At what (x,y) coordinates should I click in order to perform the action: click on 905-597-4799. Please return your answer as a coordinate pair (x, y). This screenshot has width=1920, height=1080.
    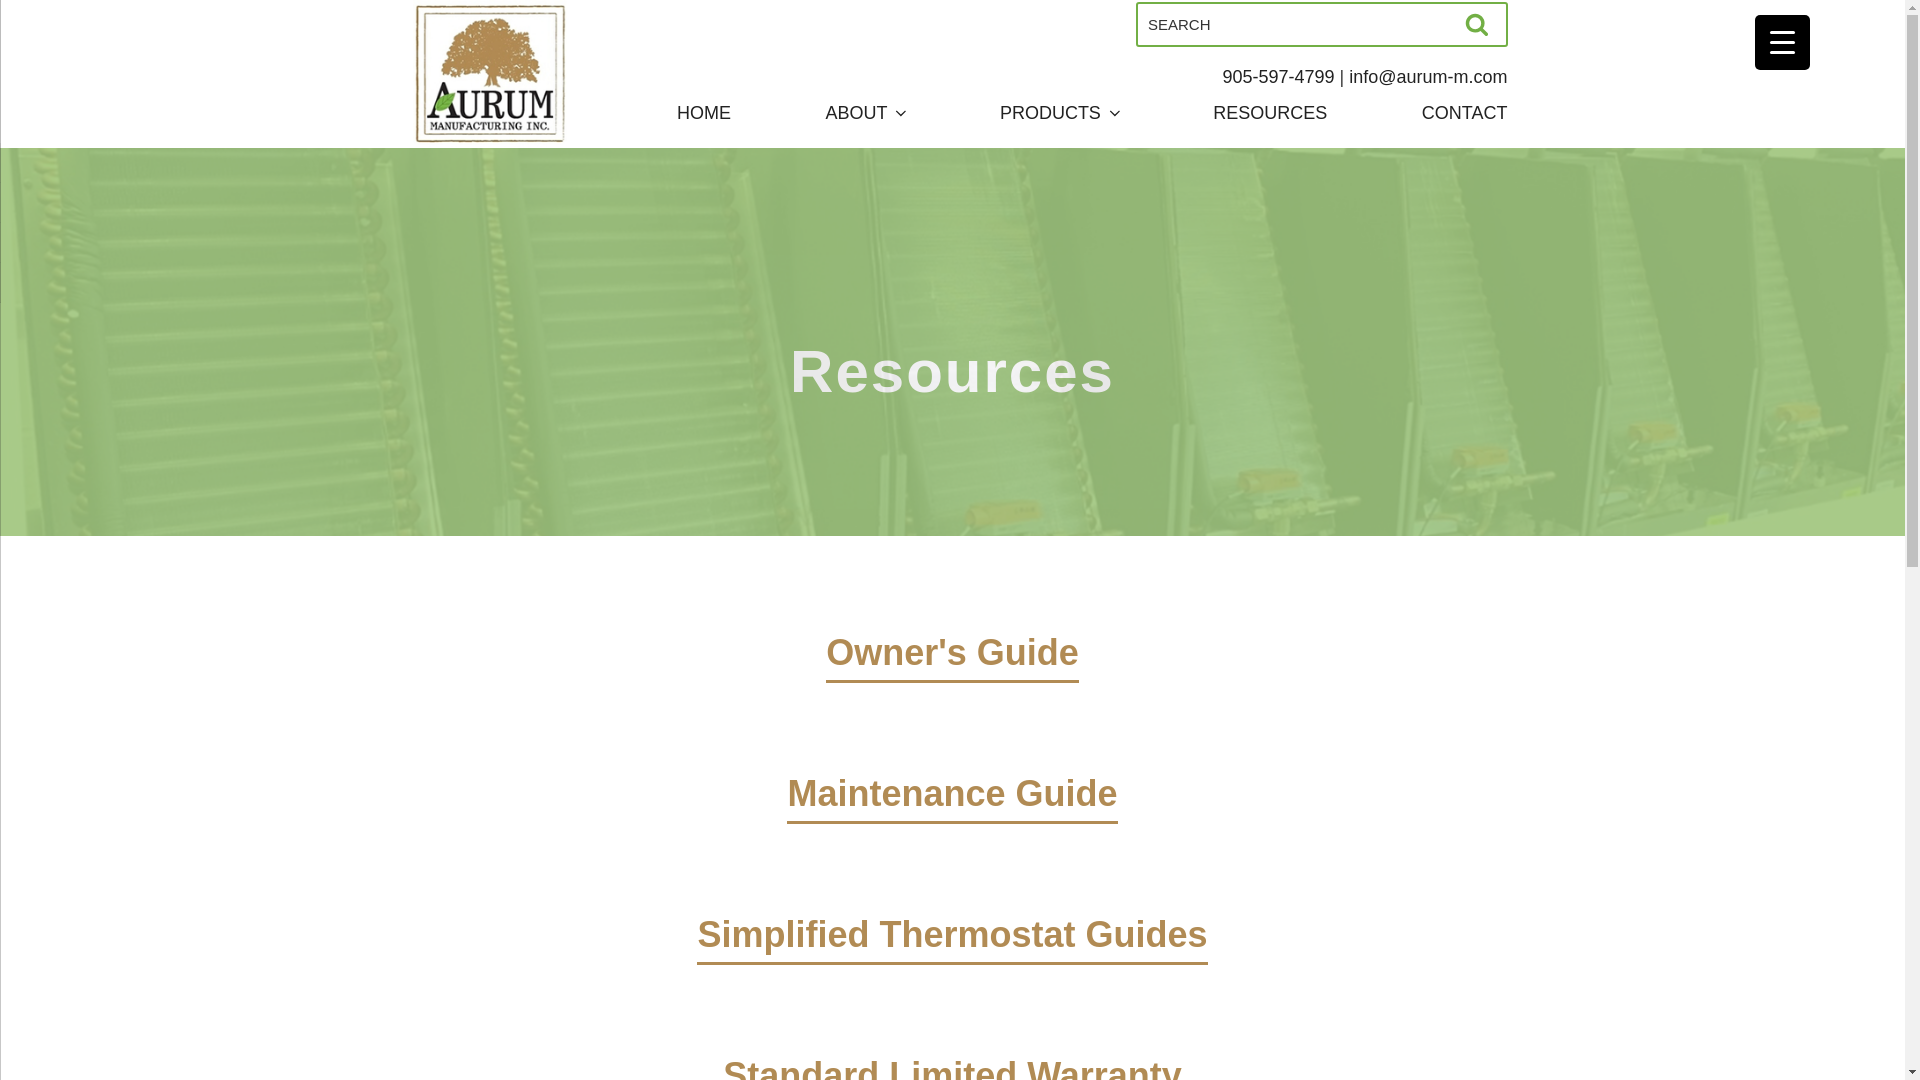
    Looking at the image, I should click on (1278, 77).